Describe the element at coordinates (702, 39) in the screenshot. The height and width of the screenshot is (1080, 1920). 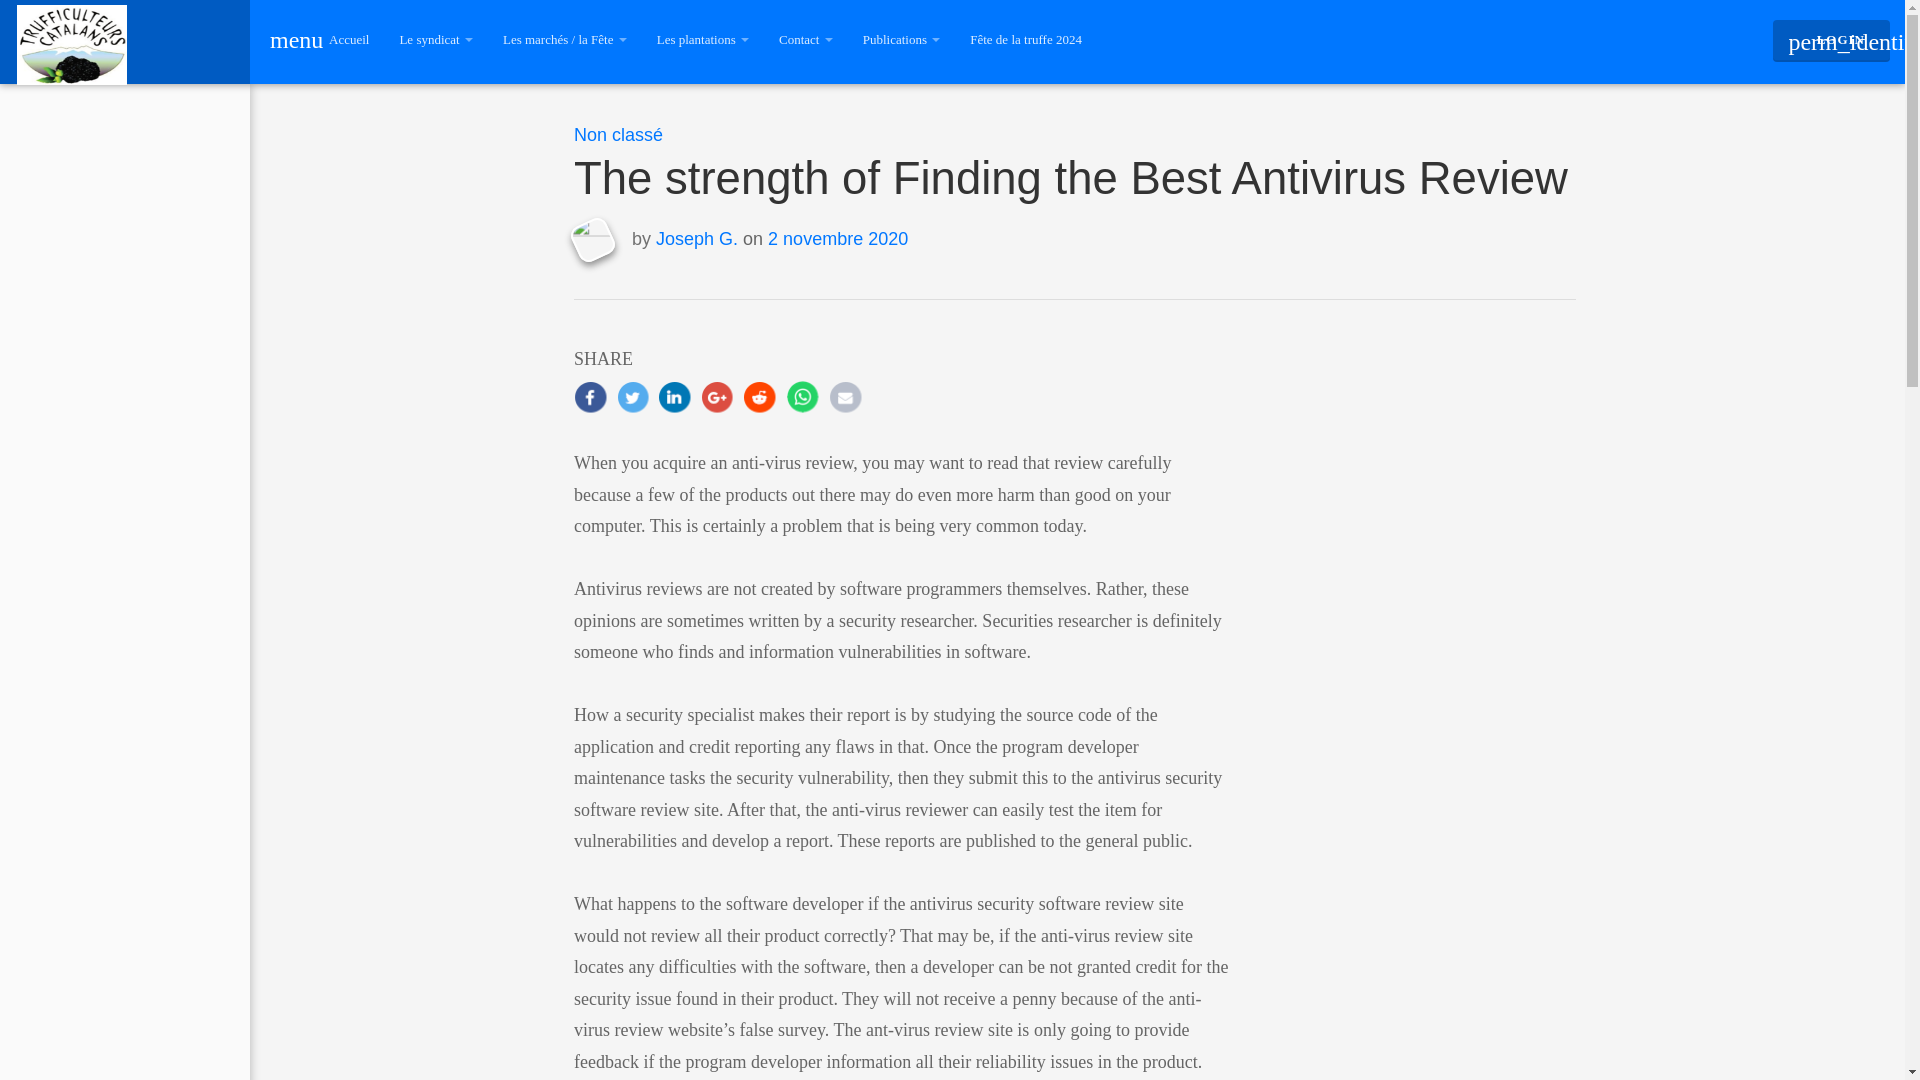
I see `Les plantations` at that location.